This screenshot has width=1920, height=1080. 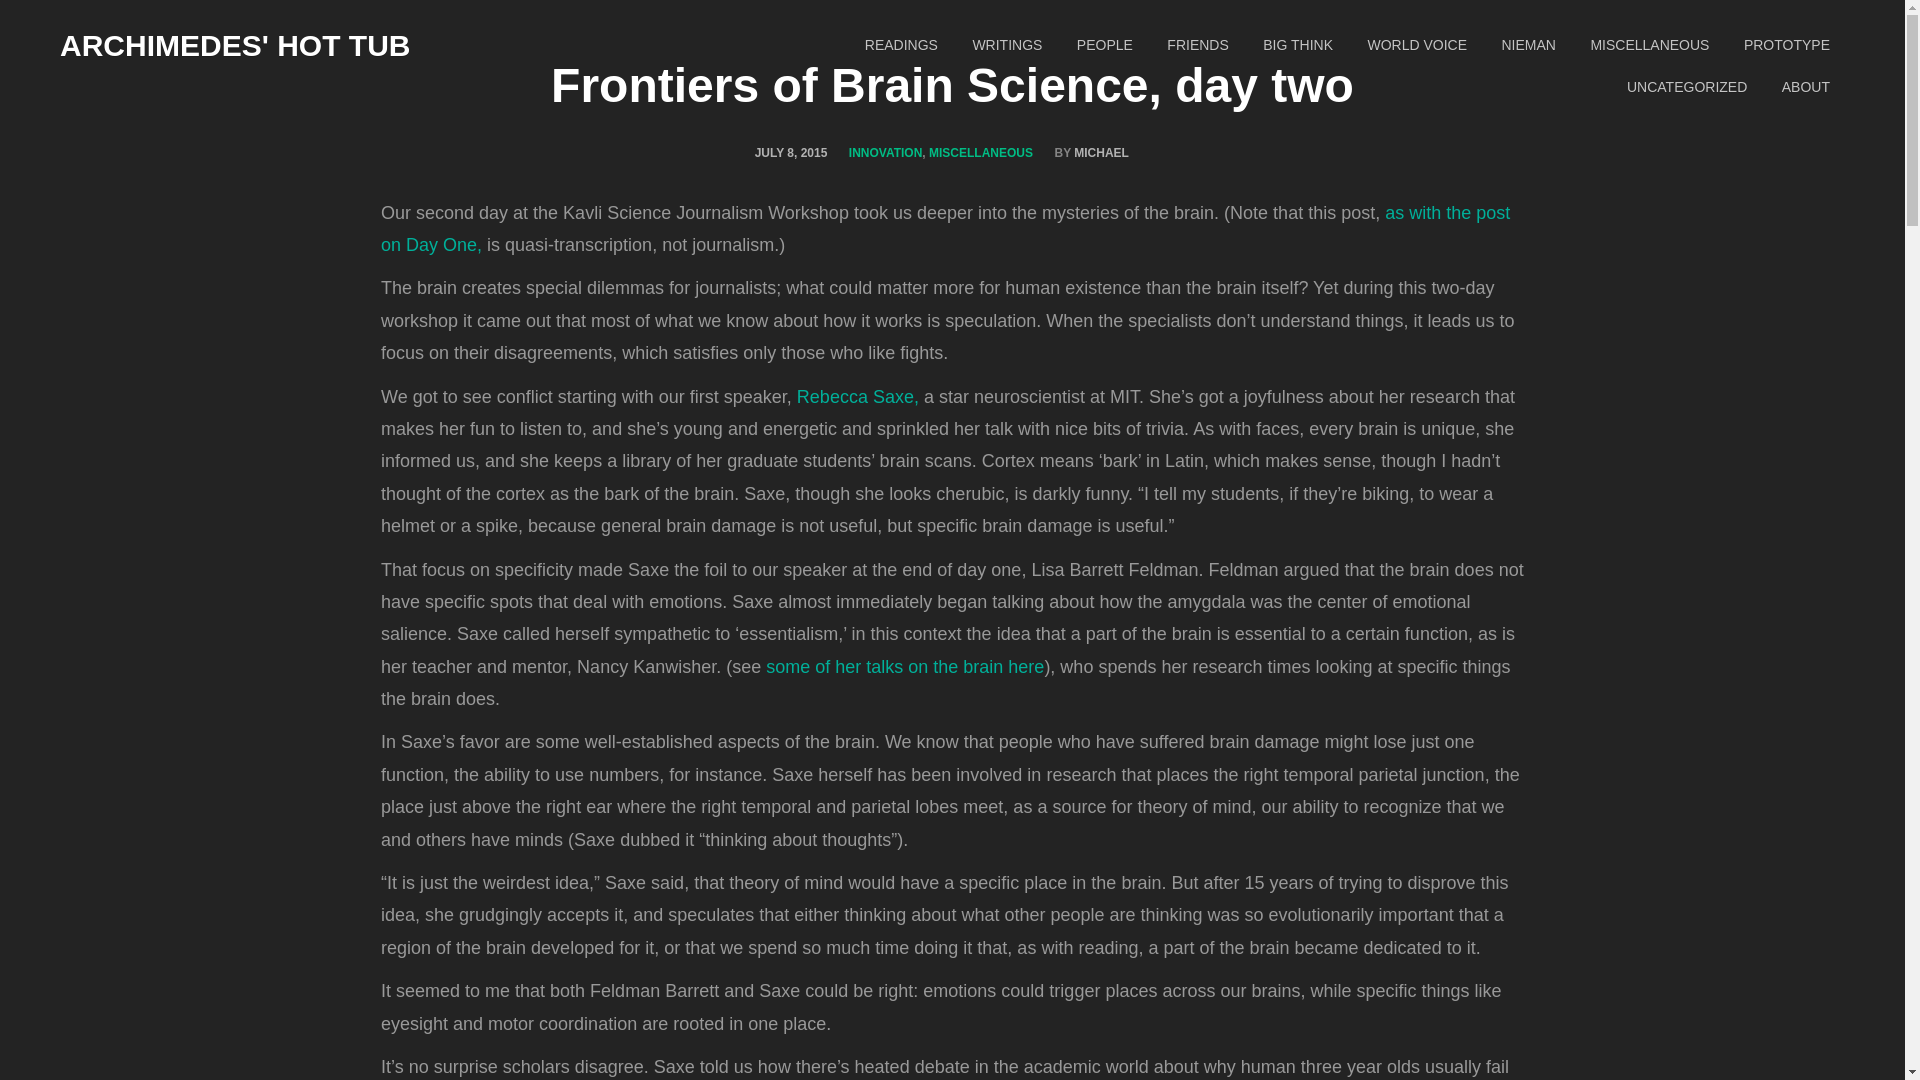 I want to click on Friends, so click(x=1197, y=45).